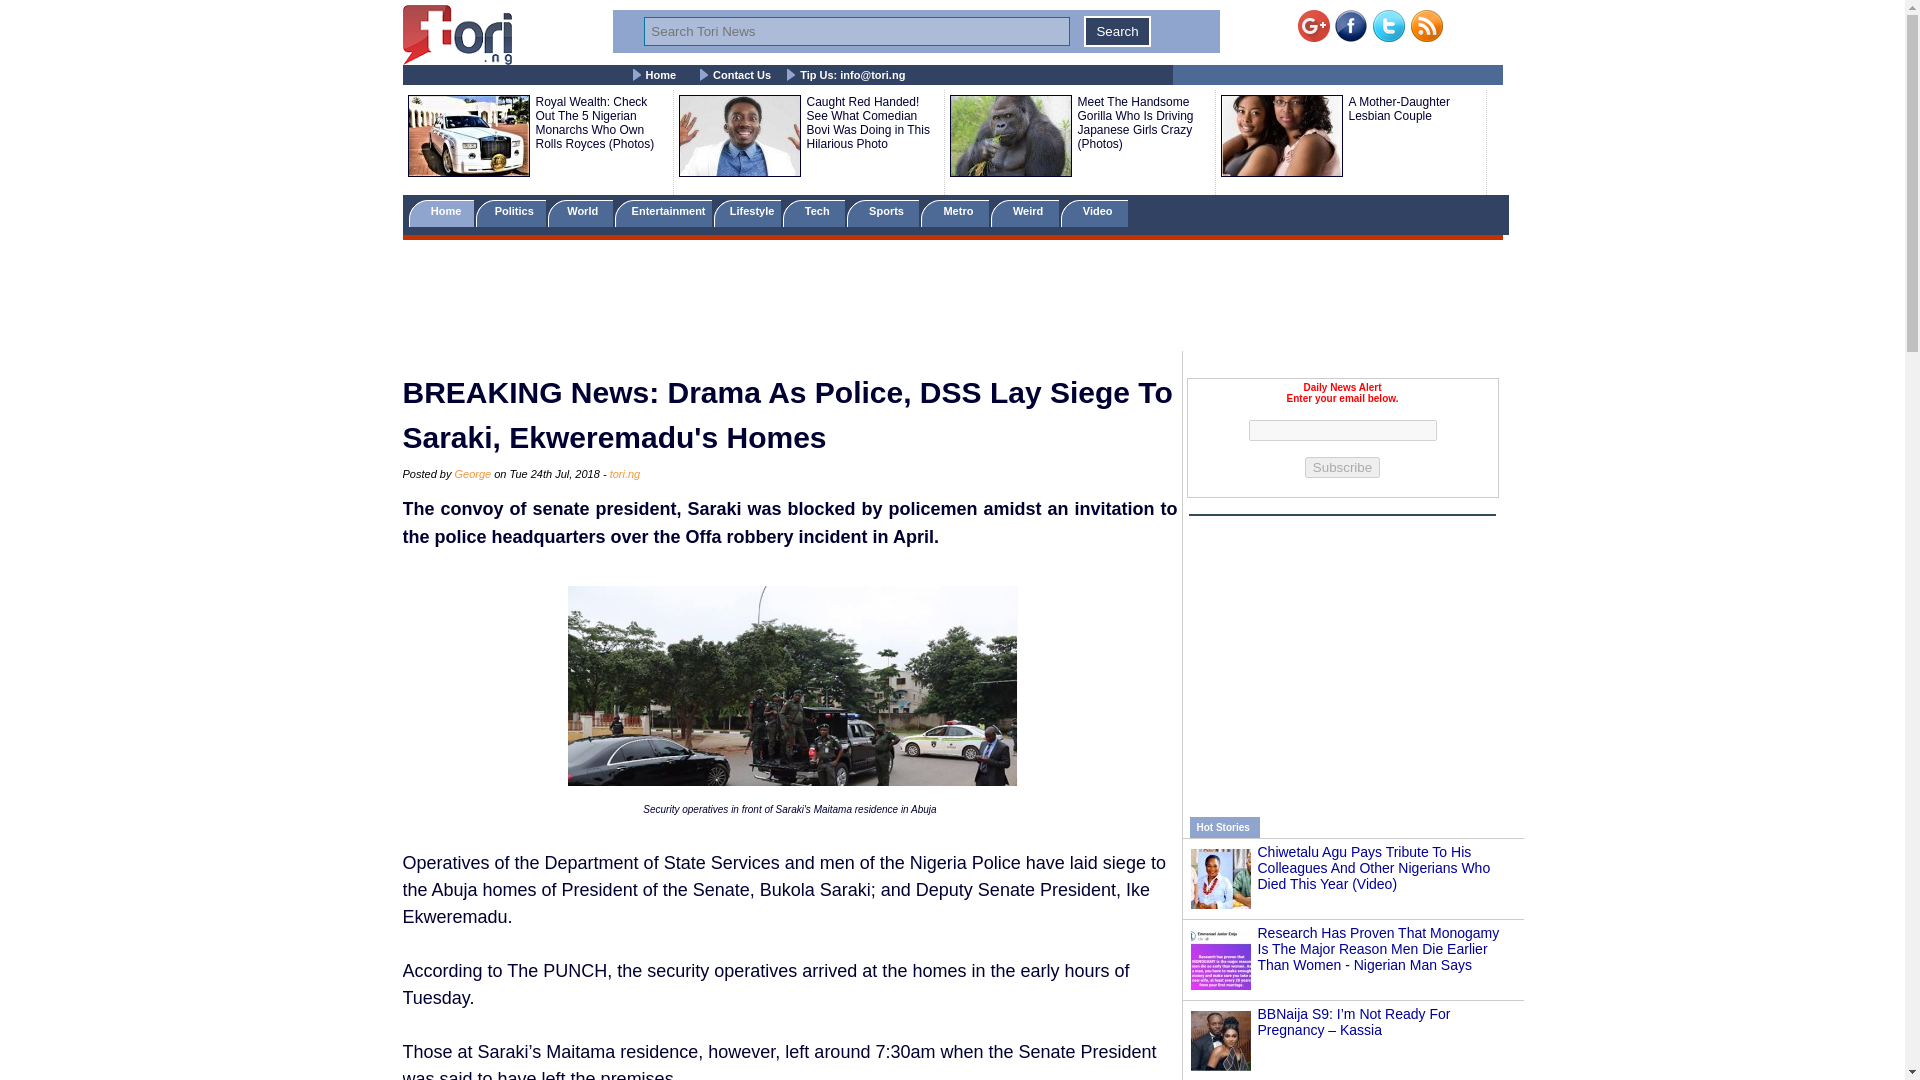 This screenshot has width=1920, height=1080. I want to click on Search, so click(1117, 32).